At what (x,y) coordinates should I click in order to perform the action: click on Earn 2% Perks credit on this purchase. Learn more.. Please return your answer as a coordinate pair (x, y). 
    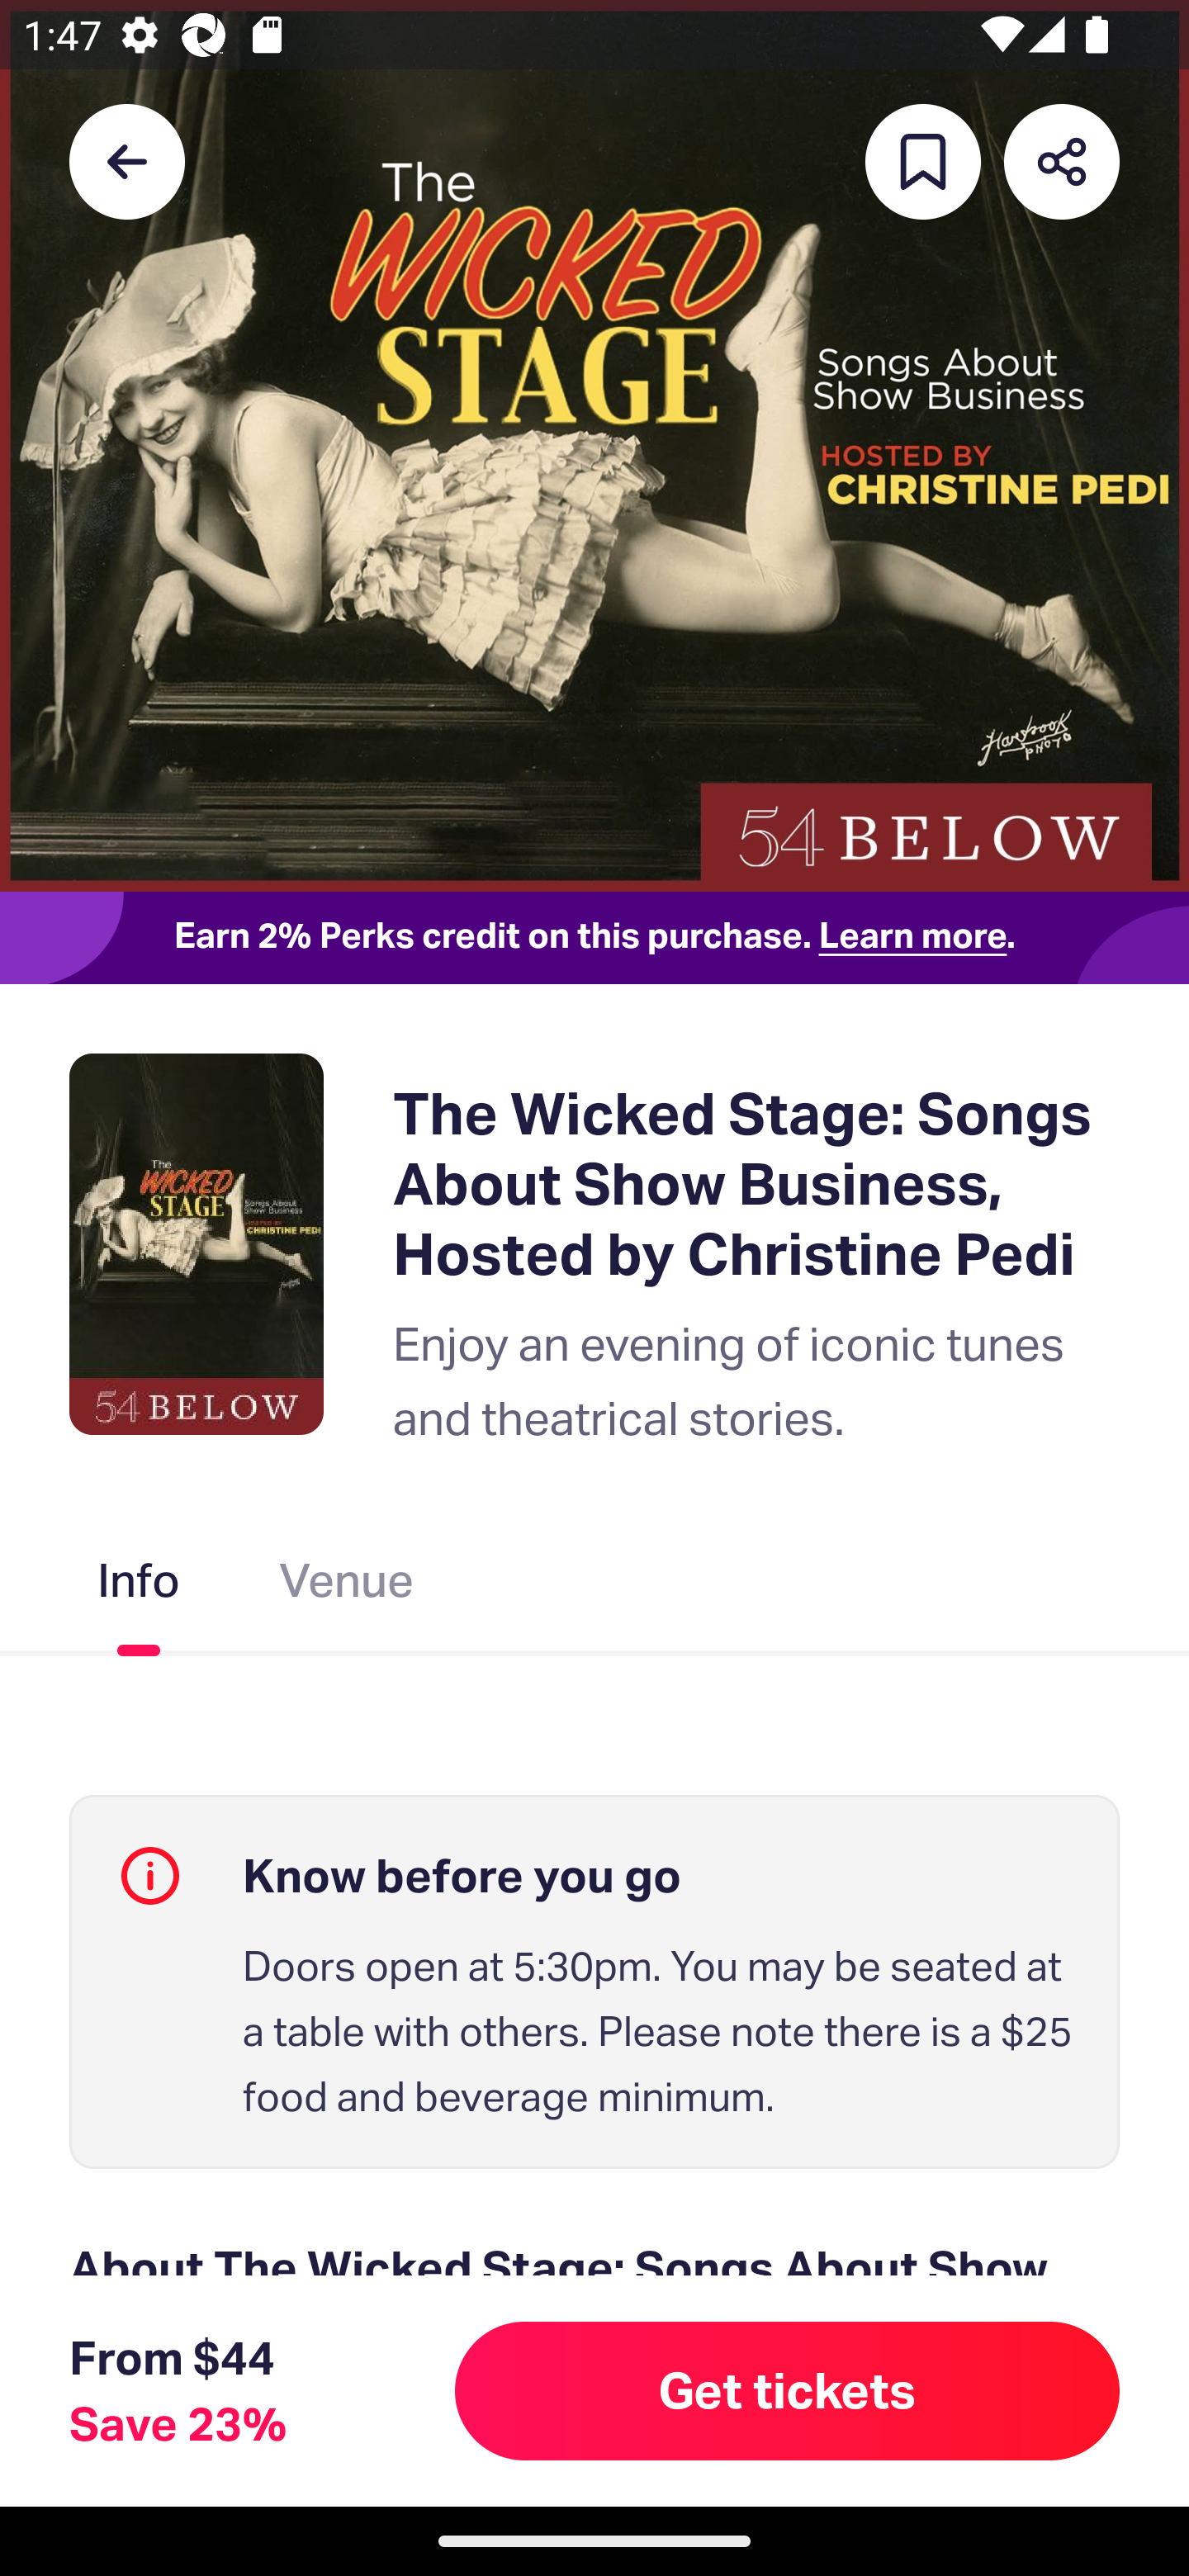
    Looking at the image, I should click on (594, 937).